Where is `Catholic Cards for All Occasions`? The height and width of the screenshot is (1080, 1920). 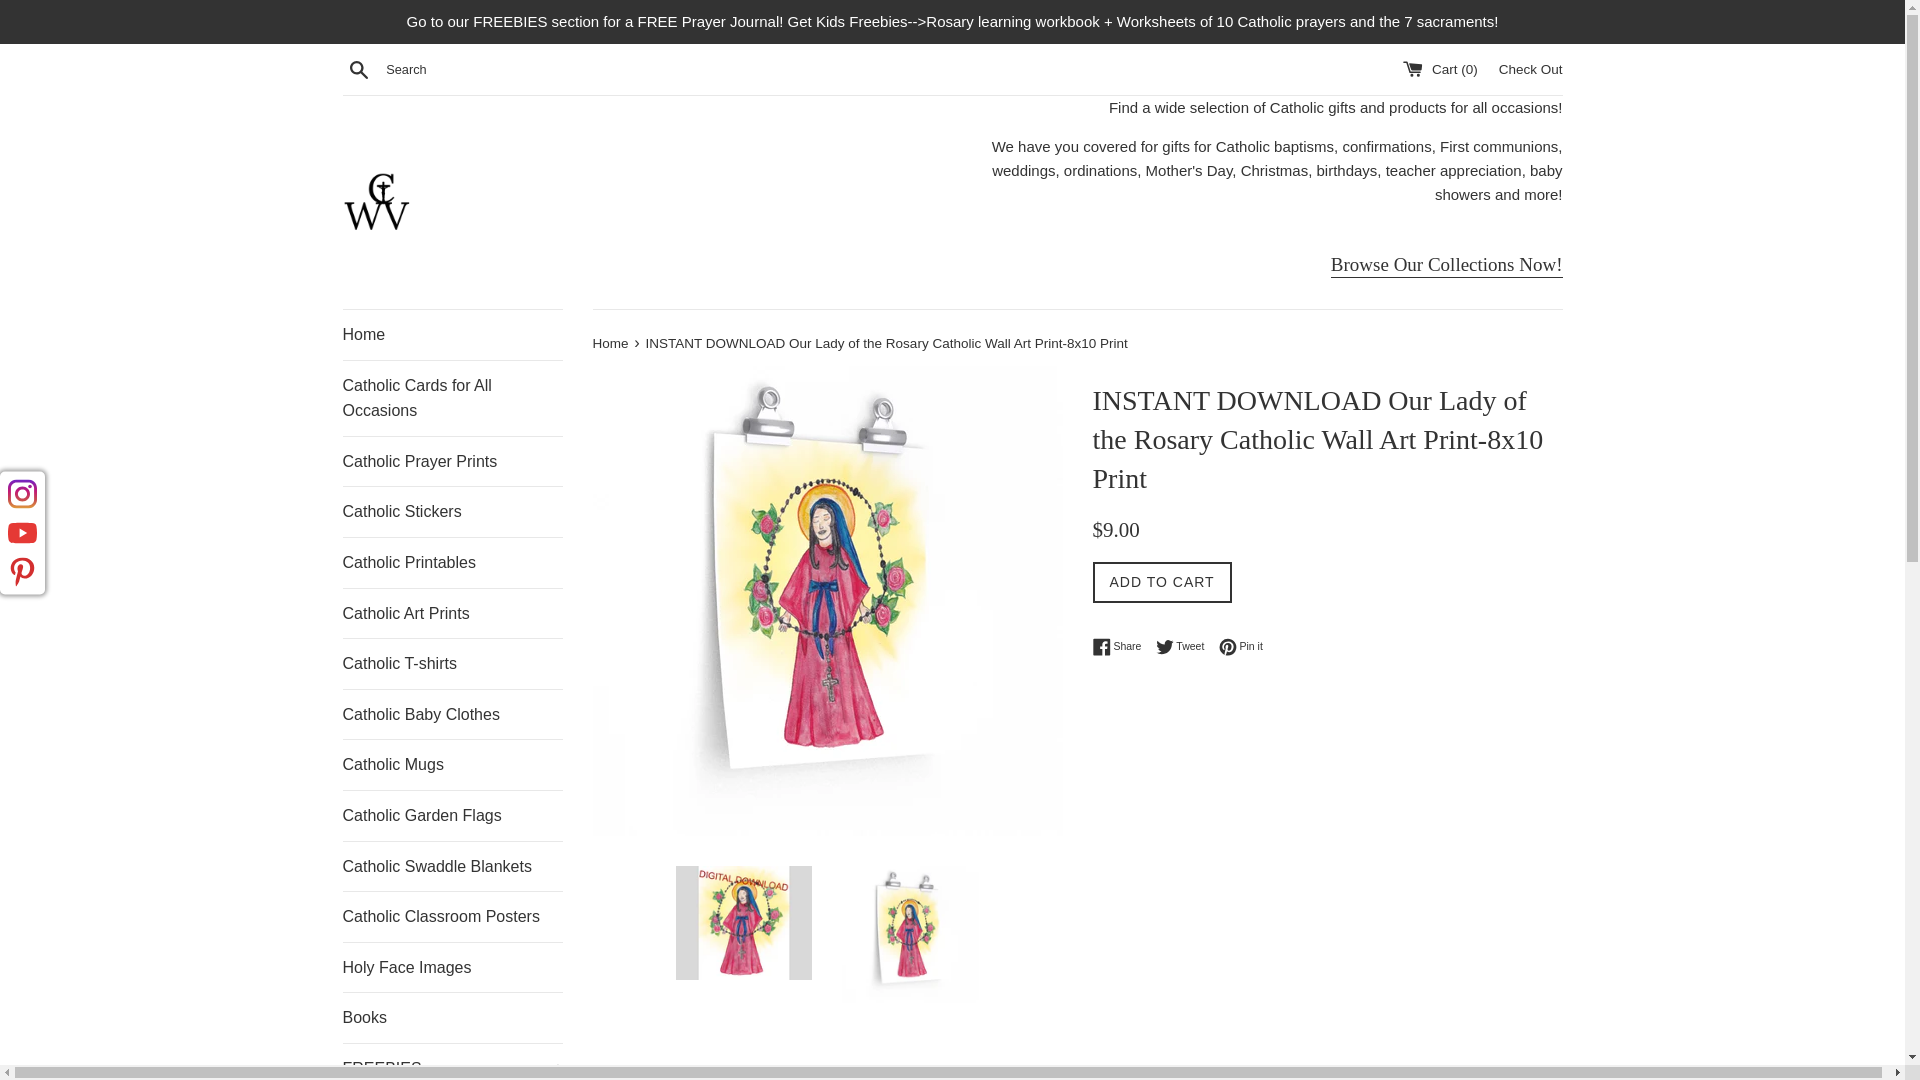
Catholic Cards for All Occasions is located at coordinates (1185, 646).